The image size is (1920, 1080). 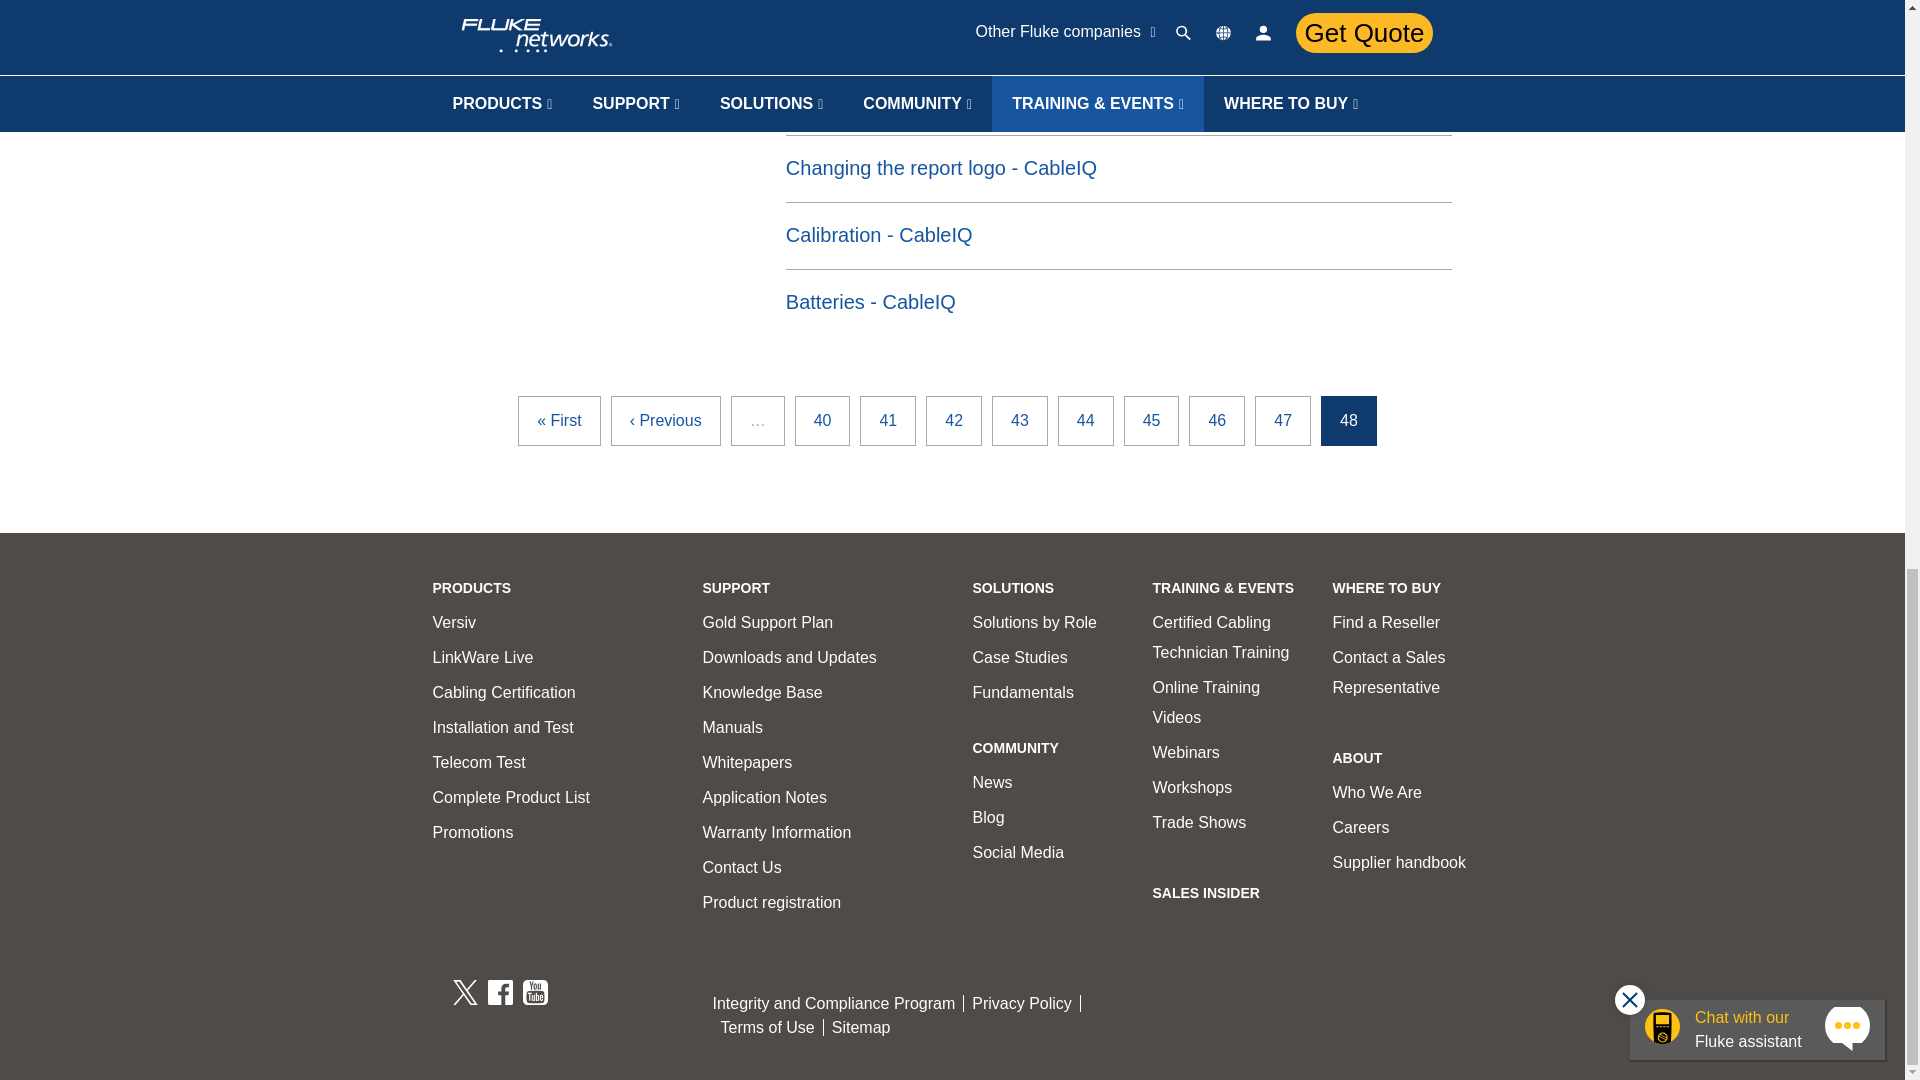 What do you see at coordinates (1216, 421) in the screenshot?
I see `Go to page 46` at bounding box center [1216, 421].